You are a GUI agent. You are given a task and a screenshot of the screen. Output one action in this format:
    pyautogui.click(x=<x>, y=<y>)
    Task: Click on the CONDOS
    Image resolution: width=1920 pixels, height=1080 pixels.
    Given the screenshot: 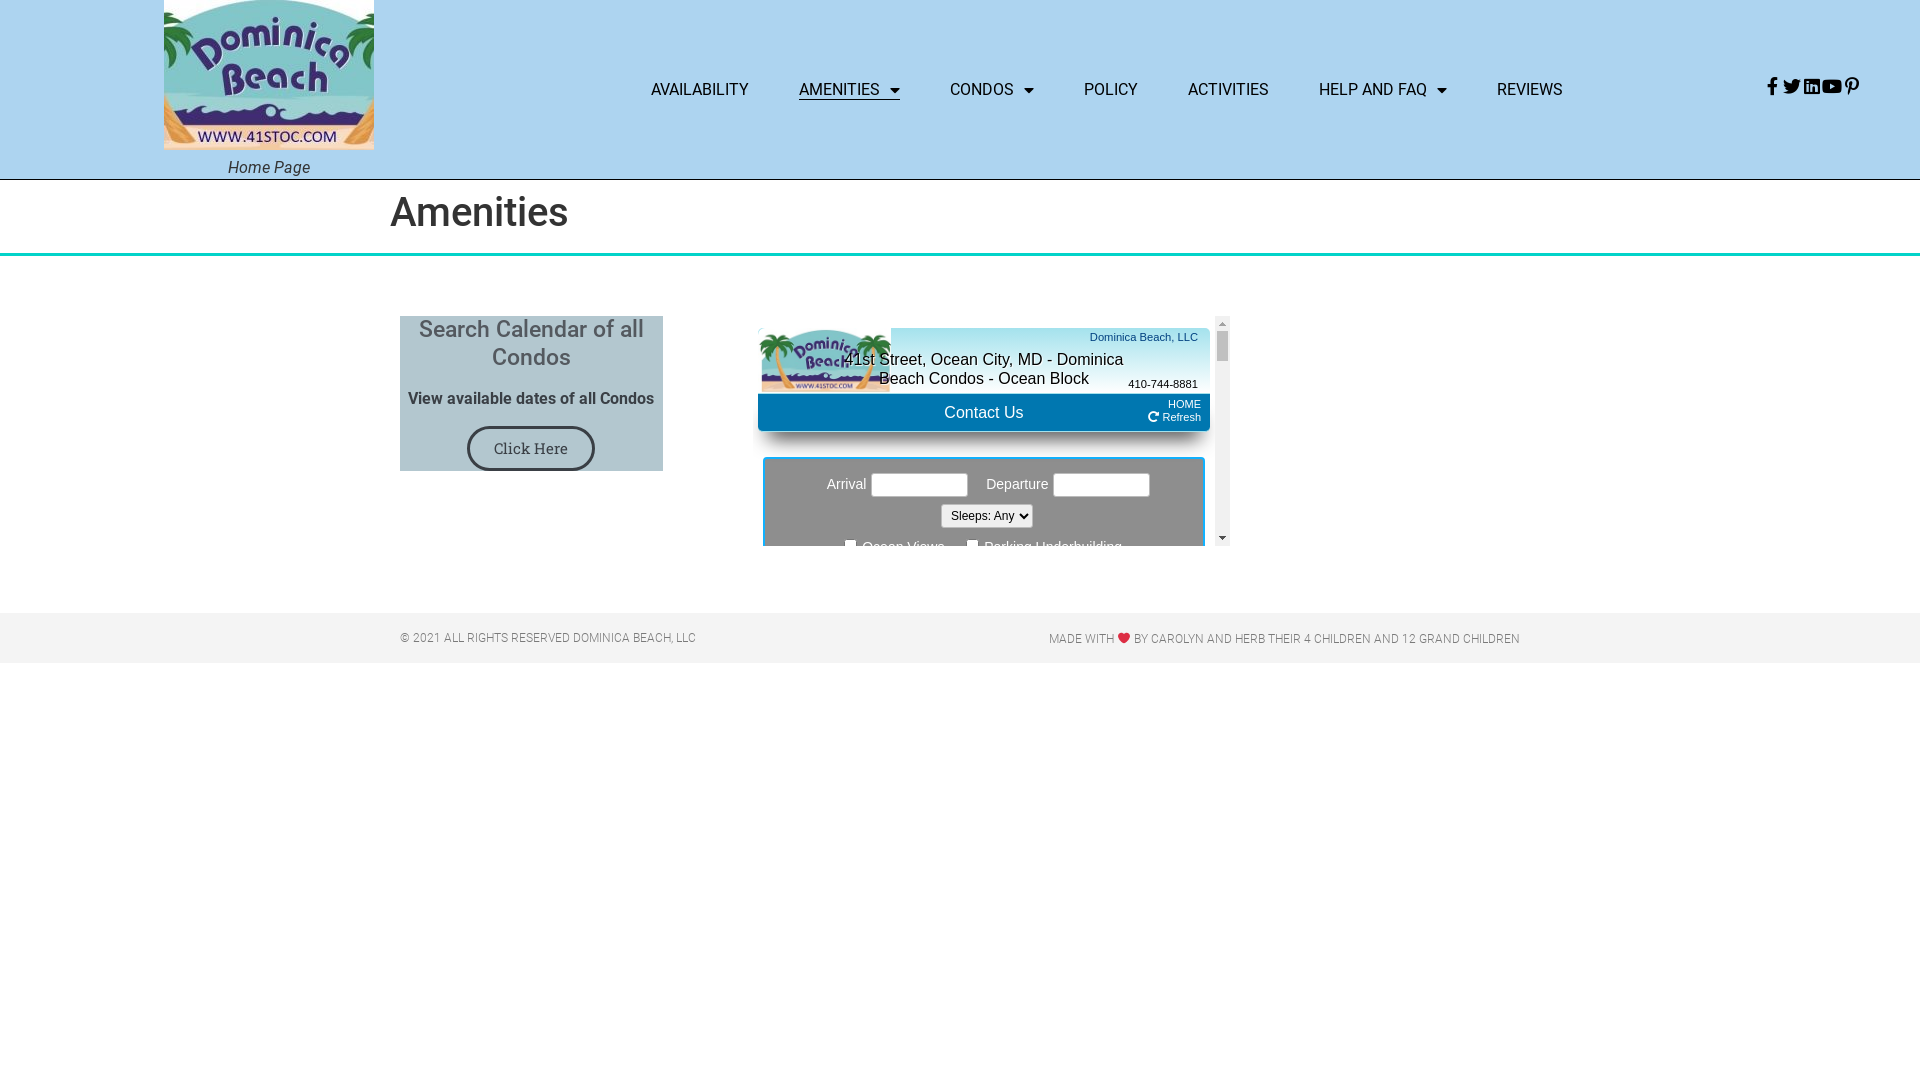 What is the action you would take?
    pyautogui.click(x=992, y=90)
    